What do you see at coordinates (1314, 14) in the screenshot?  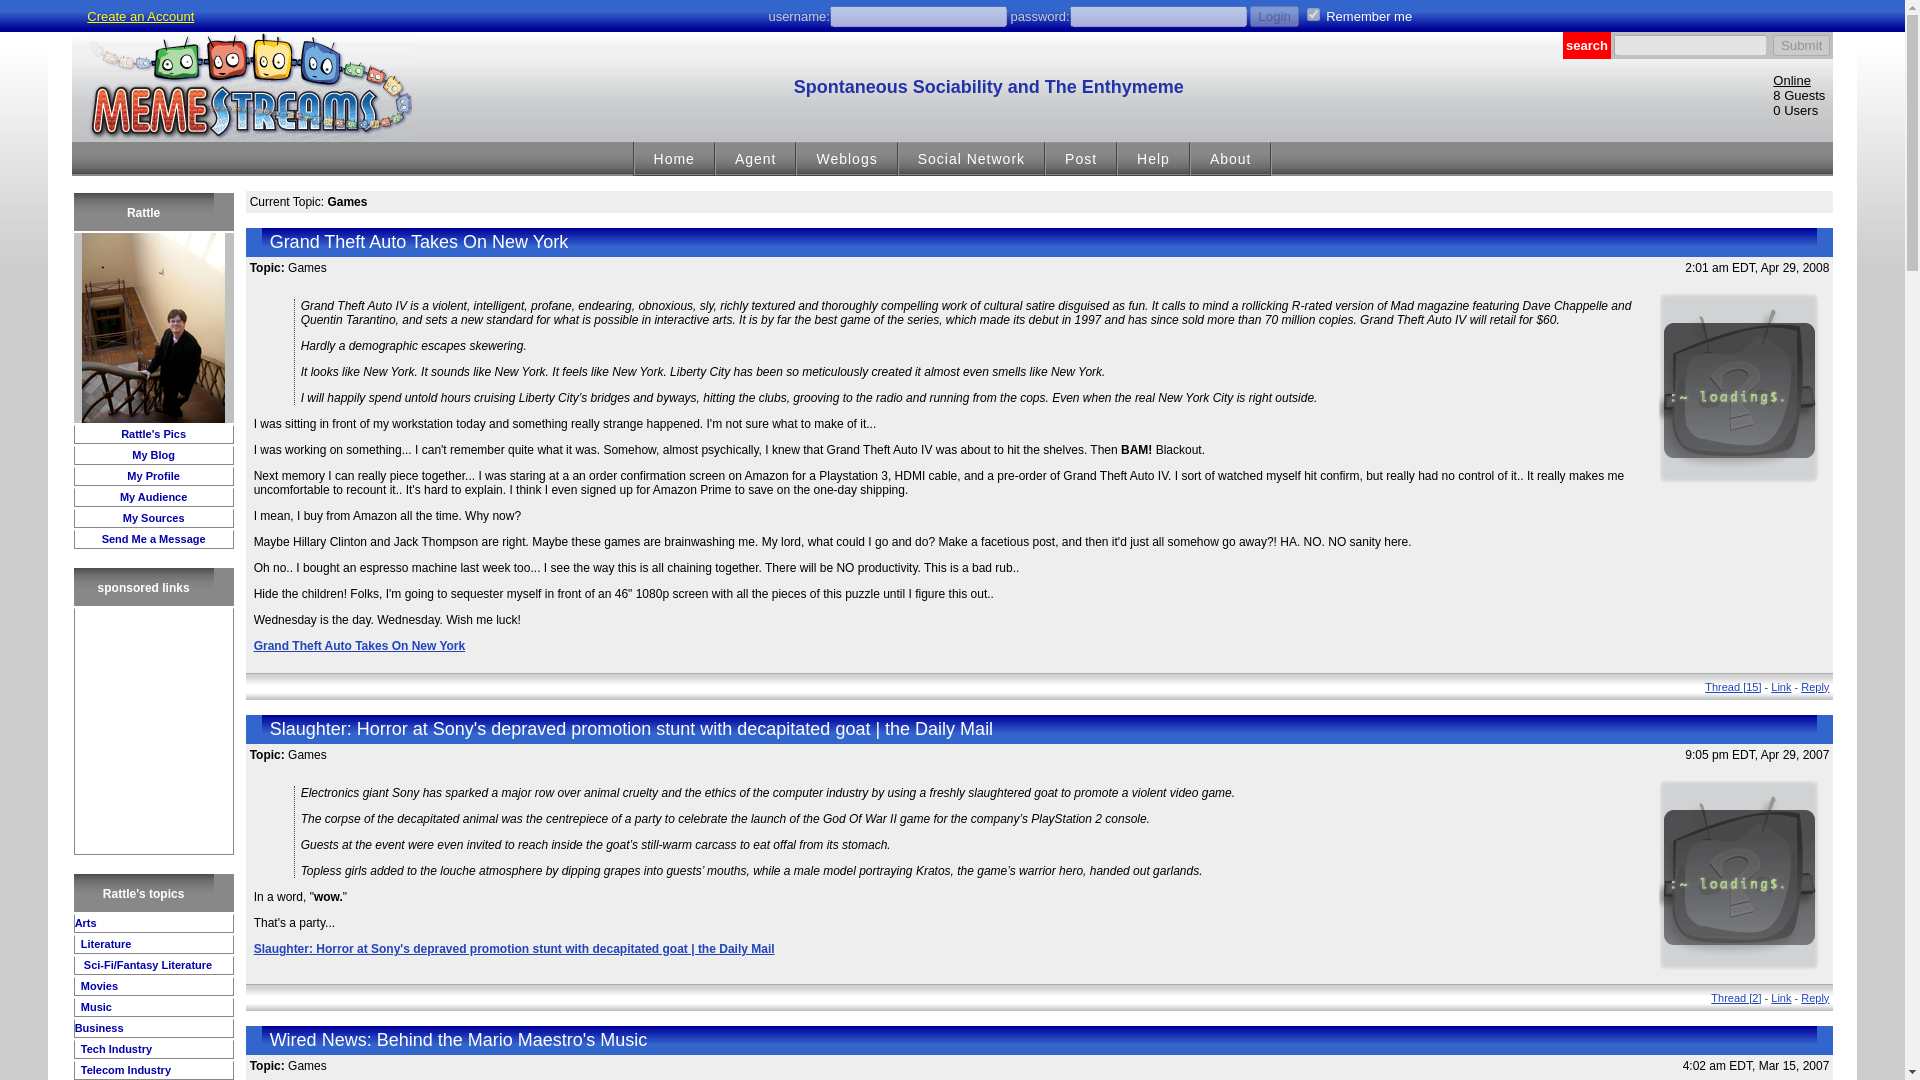 I see `yes` at bounding box center [1314, 14].